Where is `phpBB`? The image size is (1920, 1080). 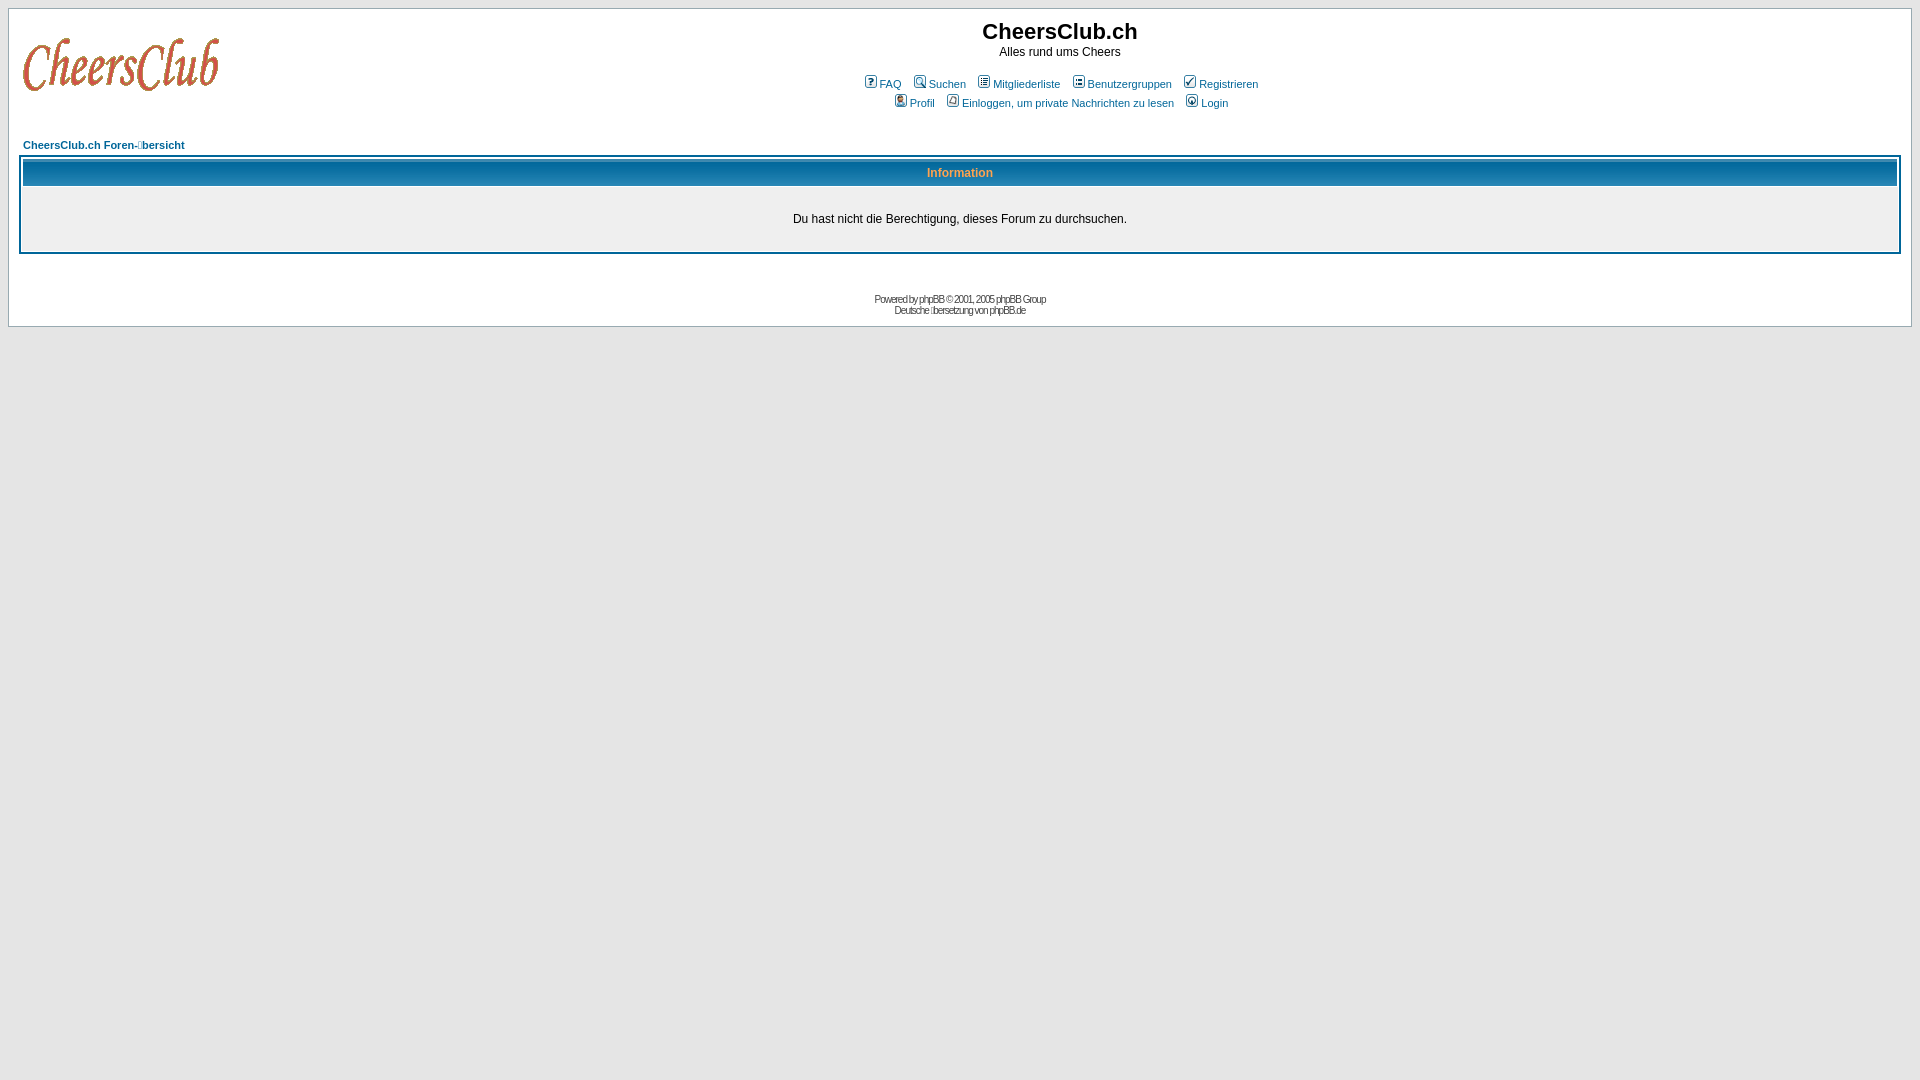 phpBB is located at coordinates (932, 300).